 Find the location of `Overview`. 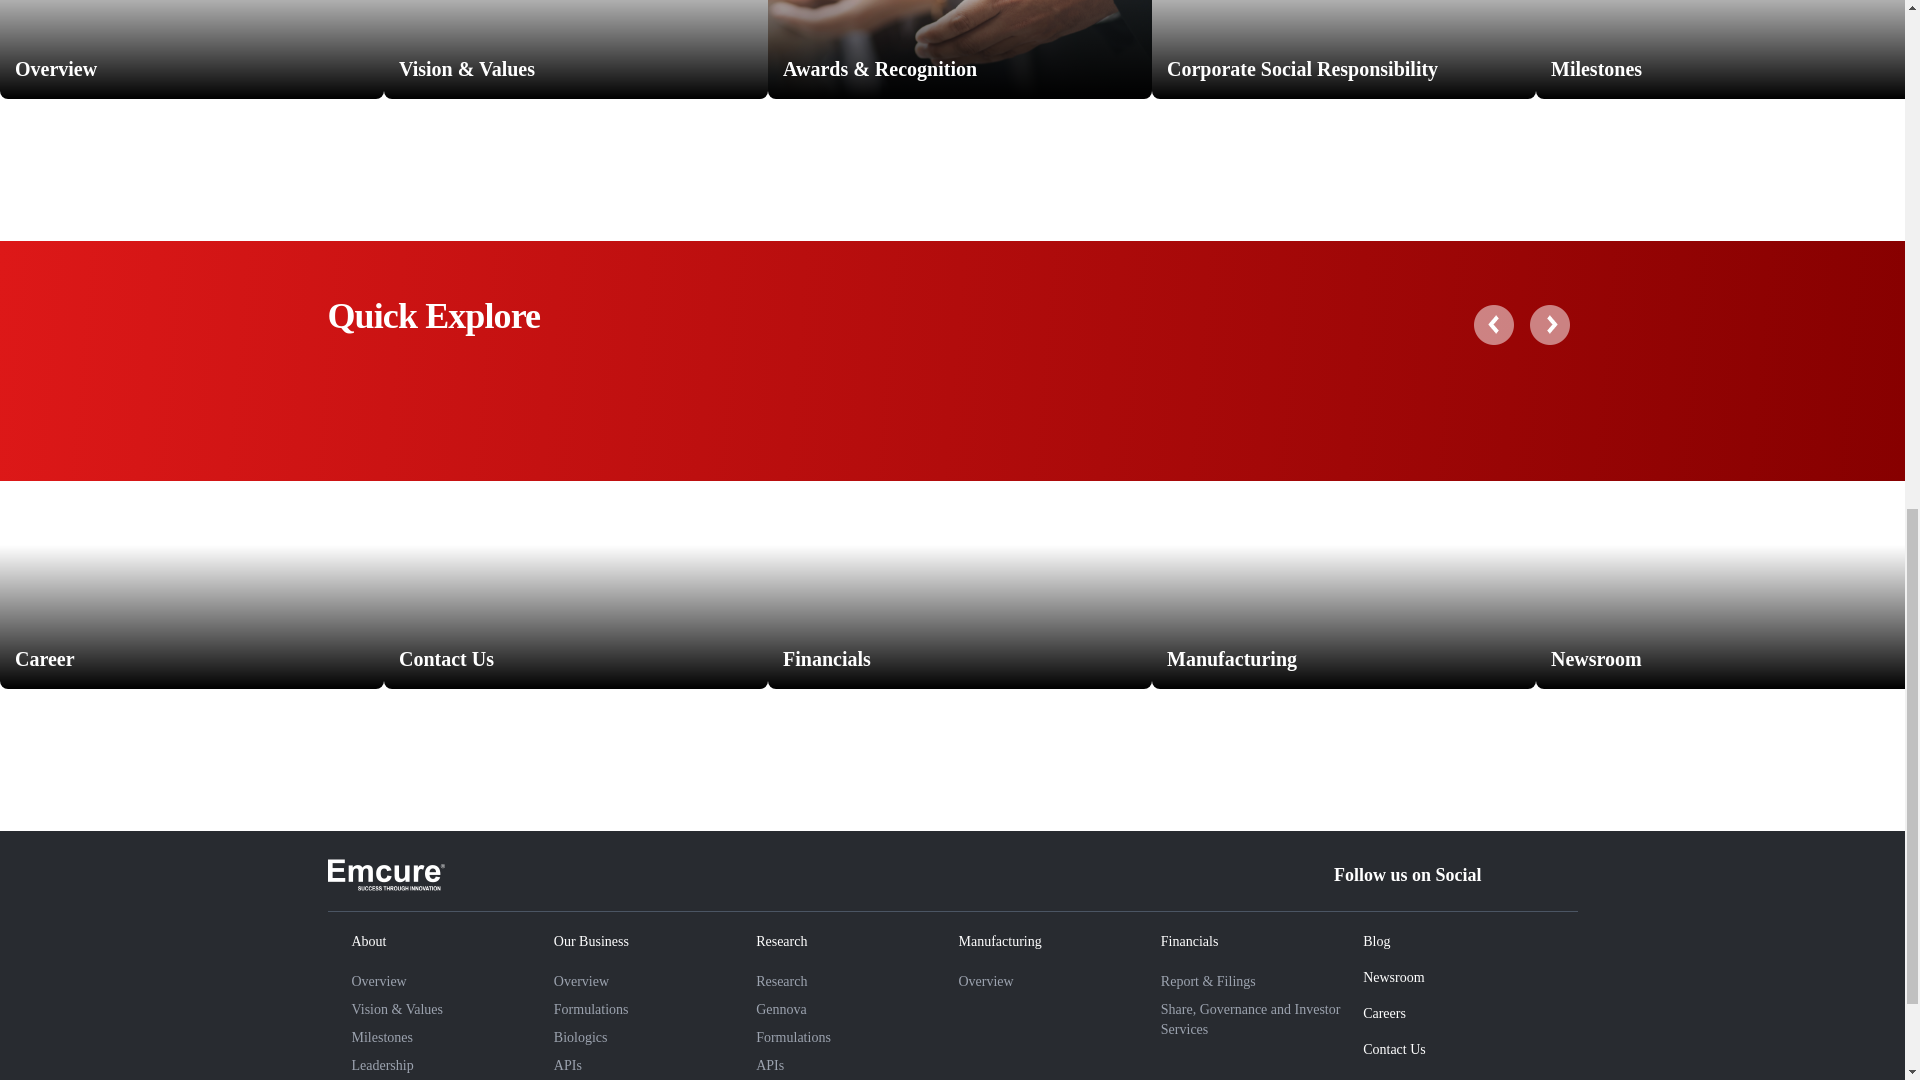

Overview is located at coordinates (192, 50).